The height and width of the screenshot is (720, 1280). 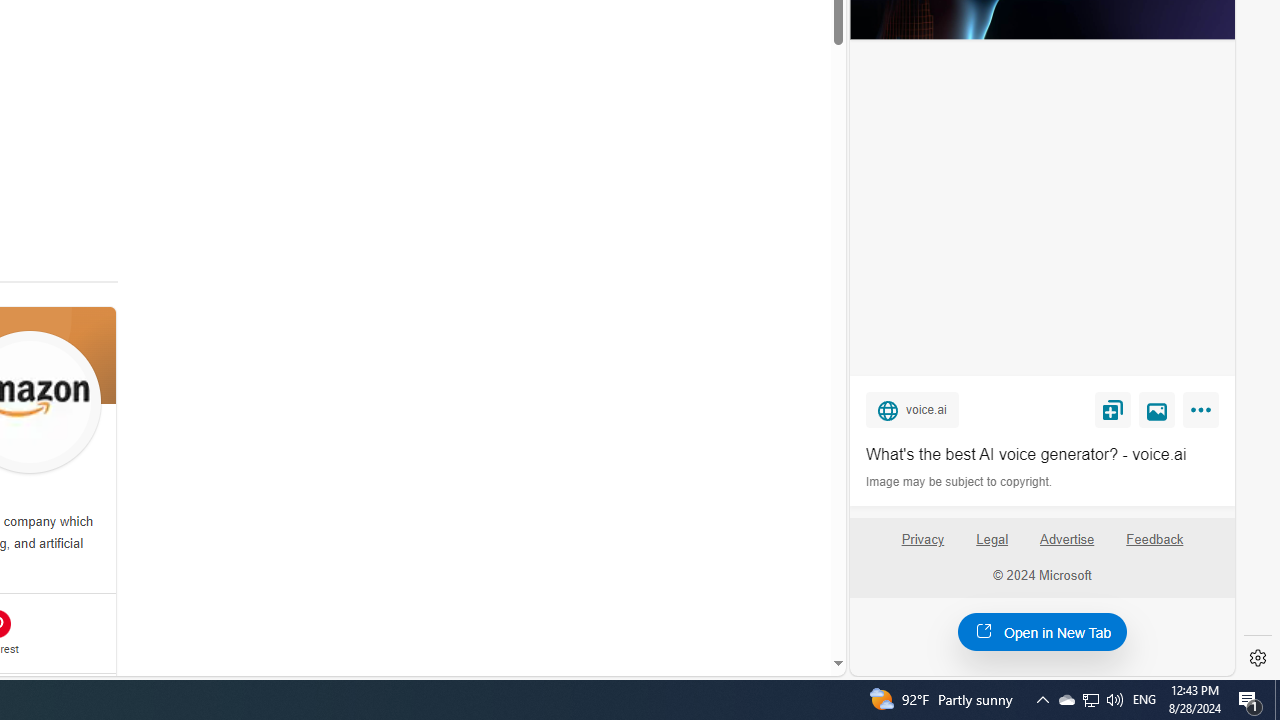 I want to click on Search more, so click(x=792, y=604).